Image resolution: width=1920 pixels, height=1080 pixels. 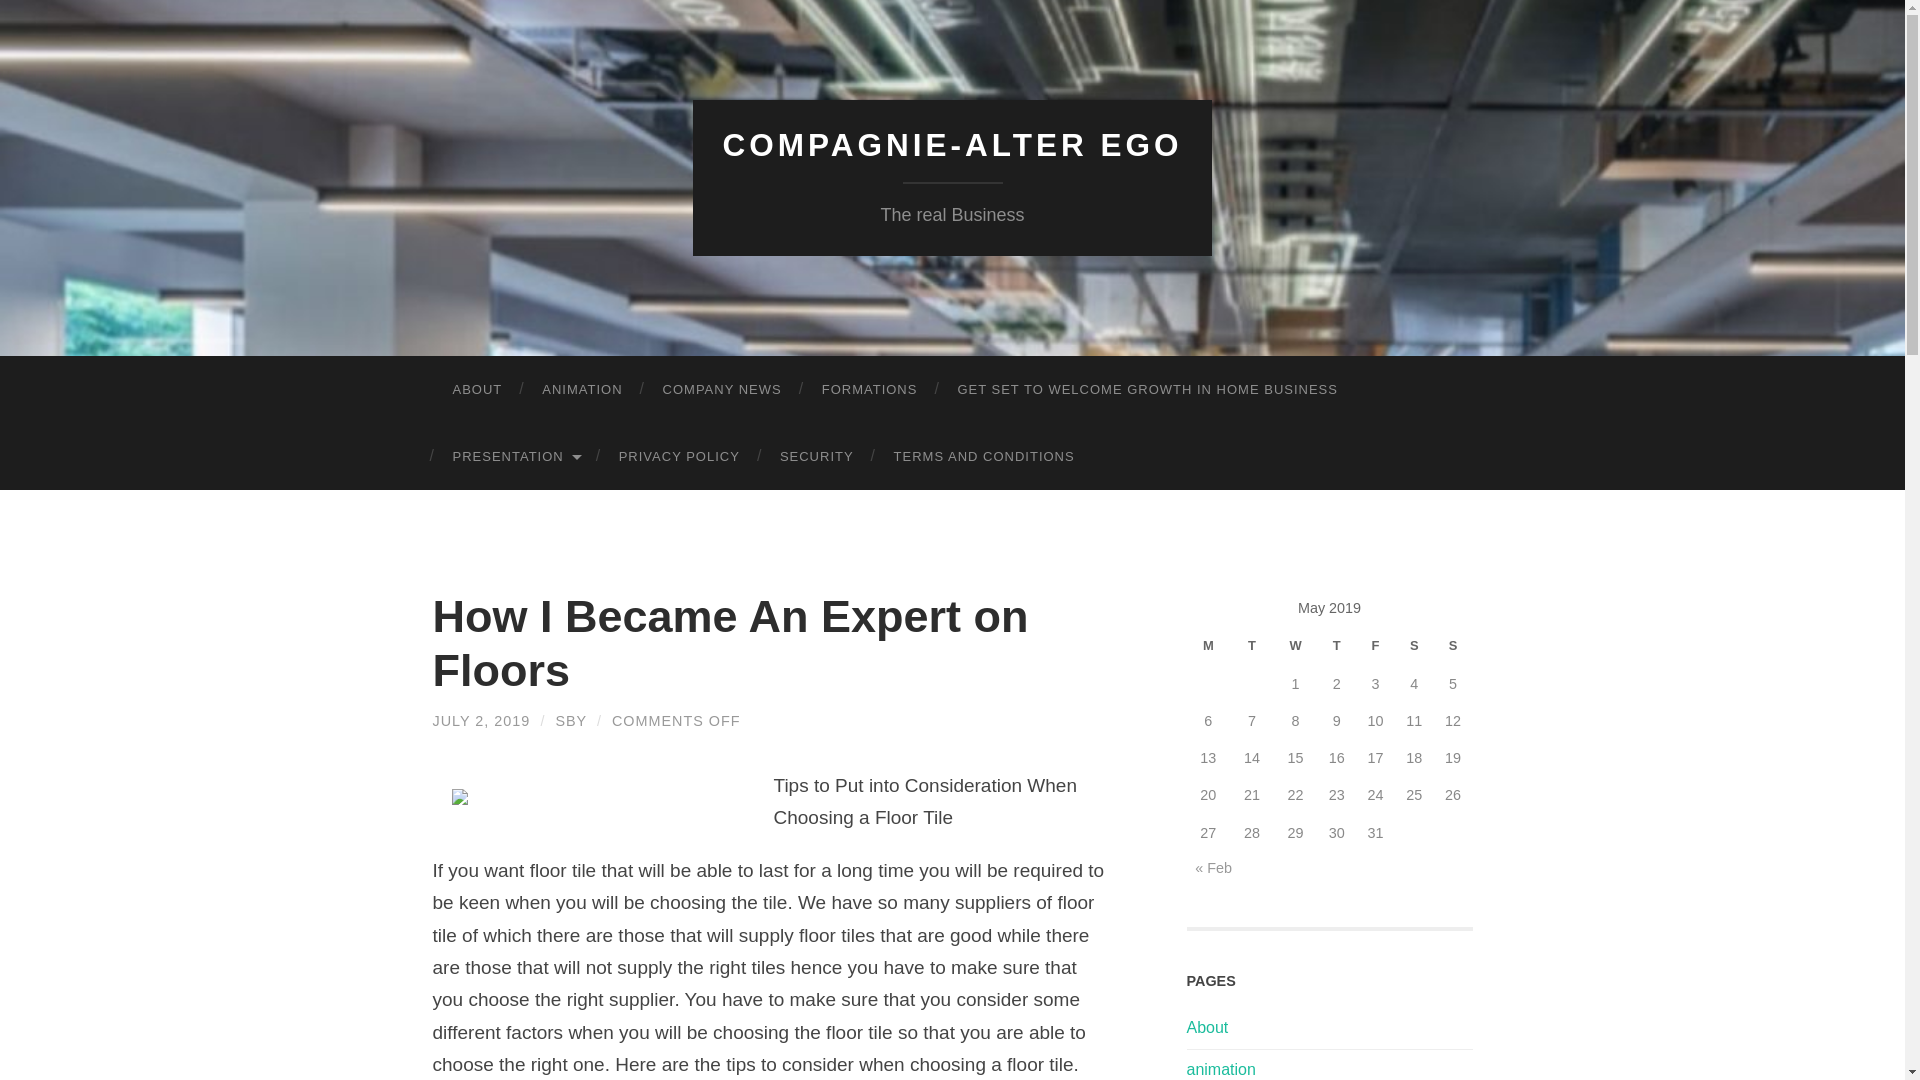 I want to click on FORMATIONS, so click(x=870, y=390).